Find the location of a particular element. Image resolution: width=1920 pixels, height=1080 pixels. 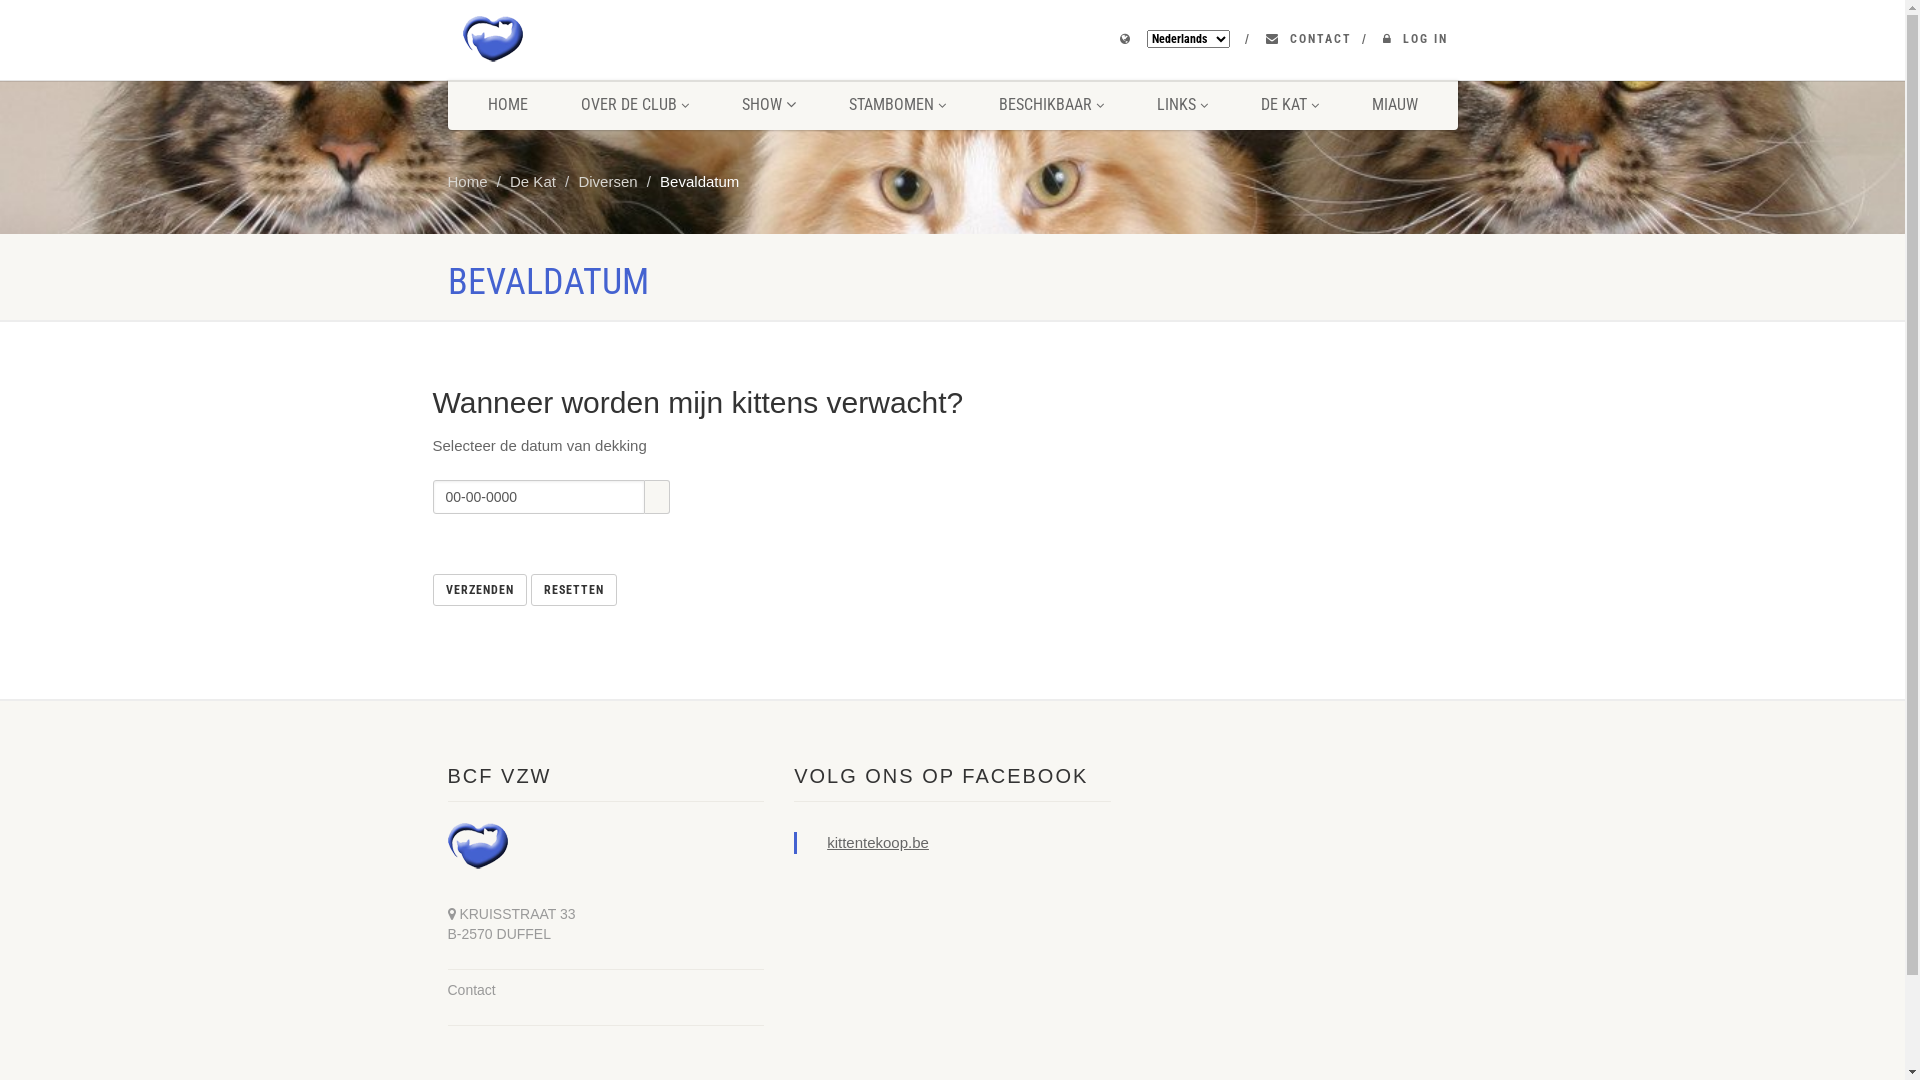

Verzenden is located at coordinates (479, 590).